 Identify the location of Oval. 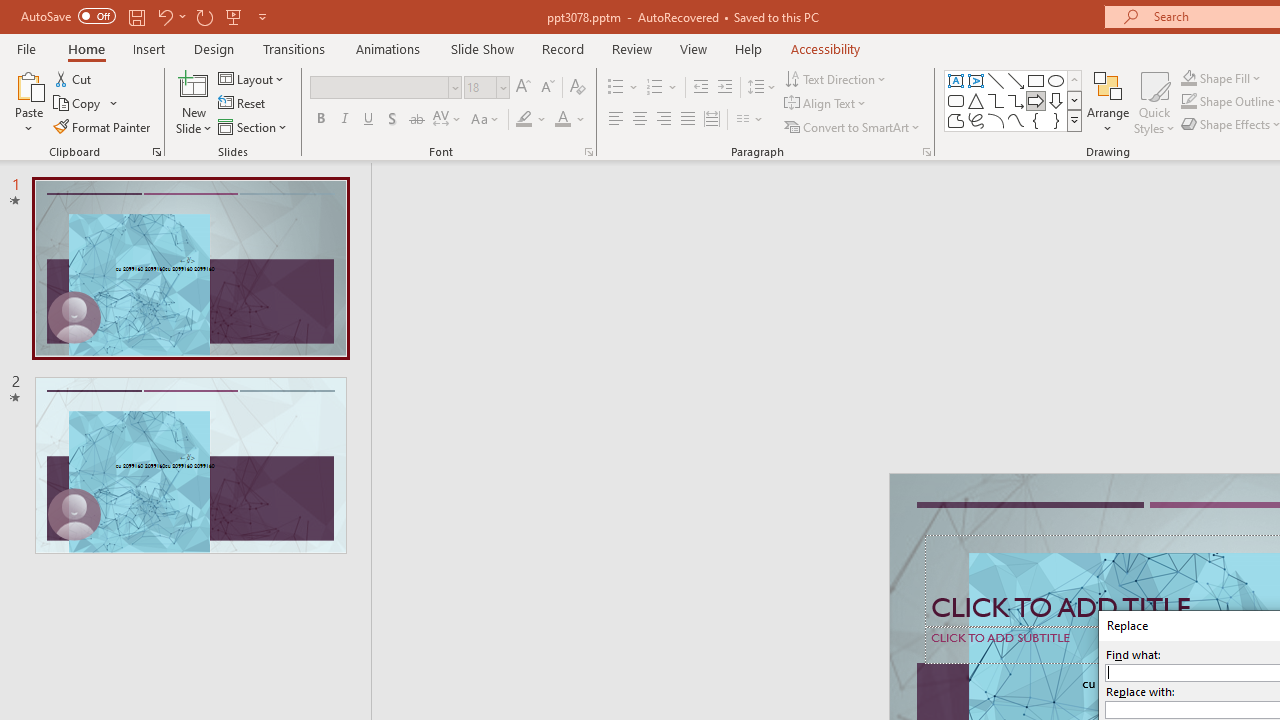
(1056, 80).